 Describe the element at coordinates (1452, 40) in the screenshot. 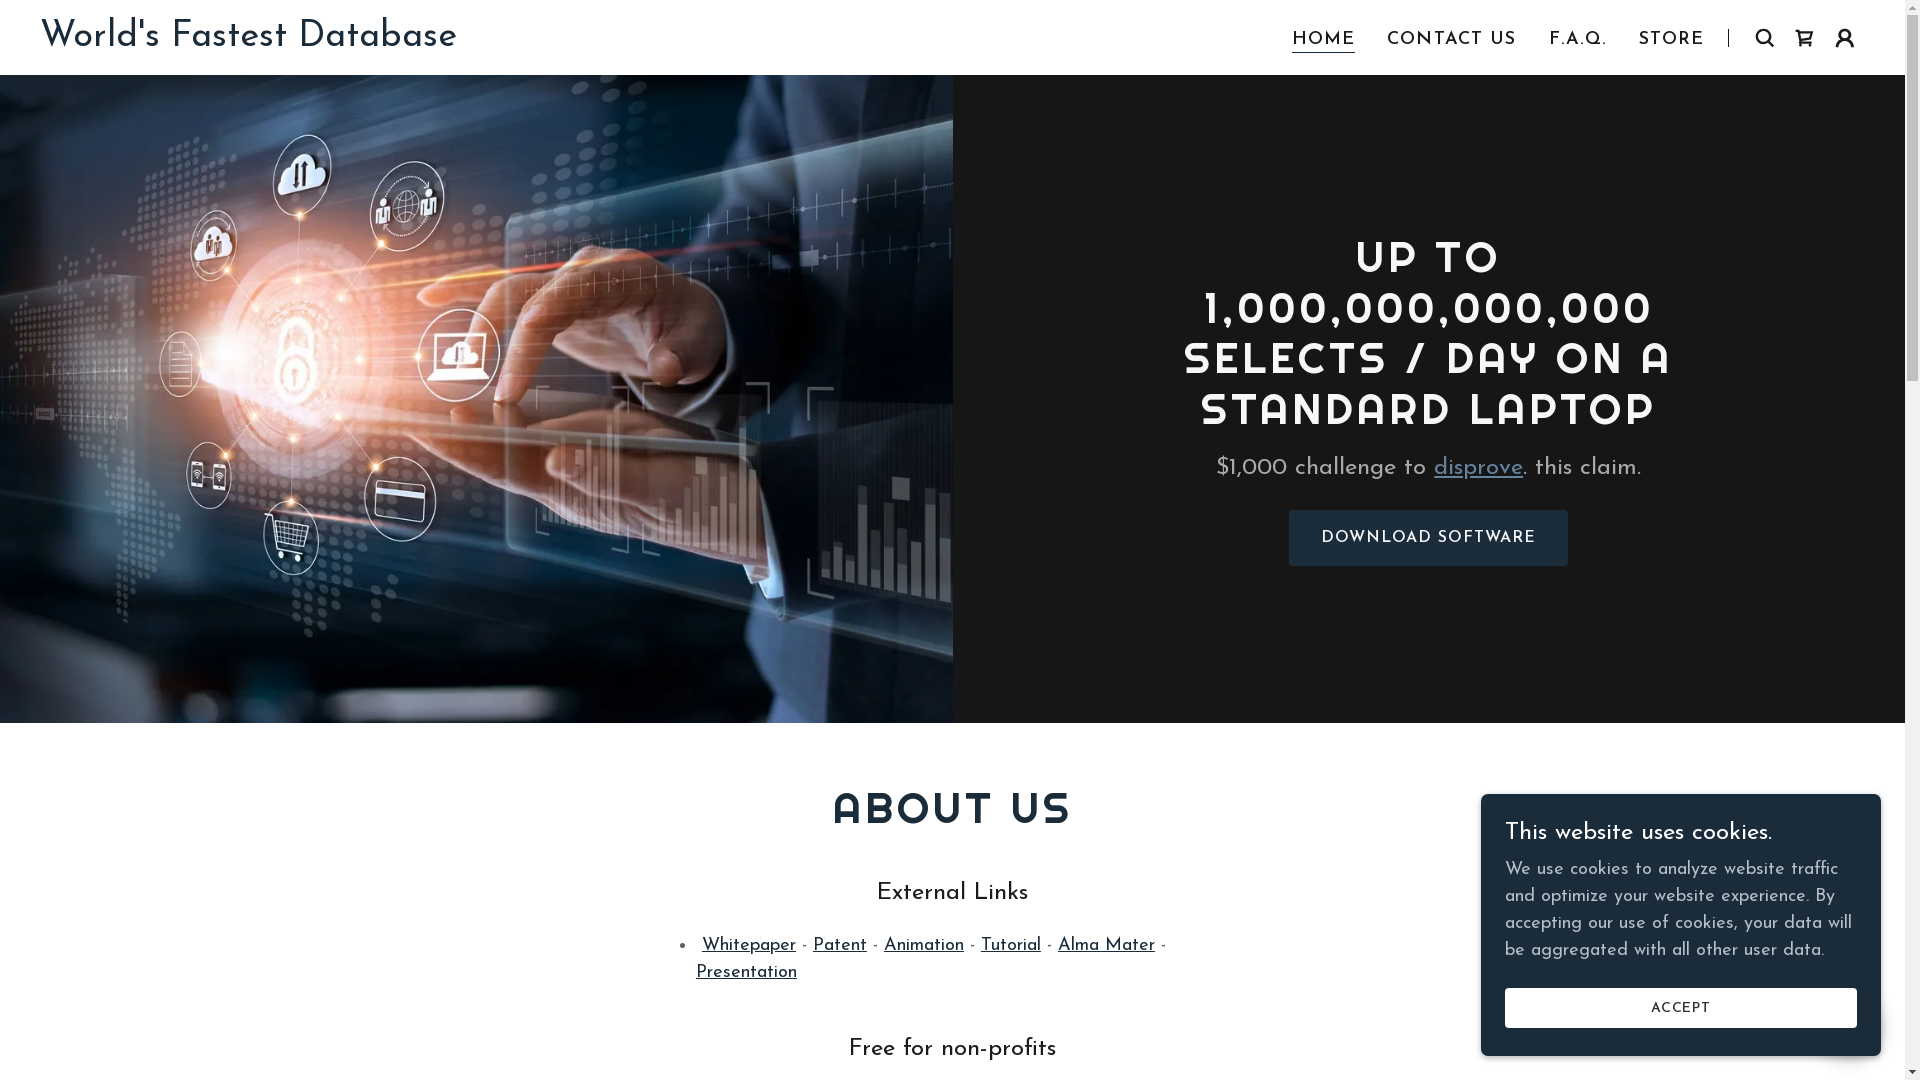

I see `CONTACT US` at that location.